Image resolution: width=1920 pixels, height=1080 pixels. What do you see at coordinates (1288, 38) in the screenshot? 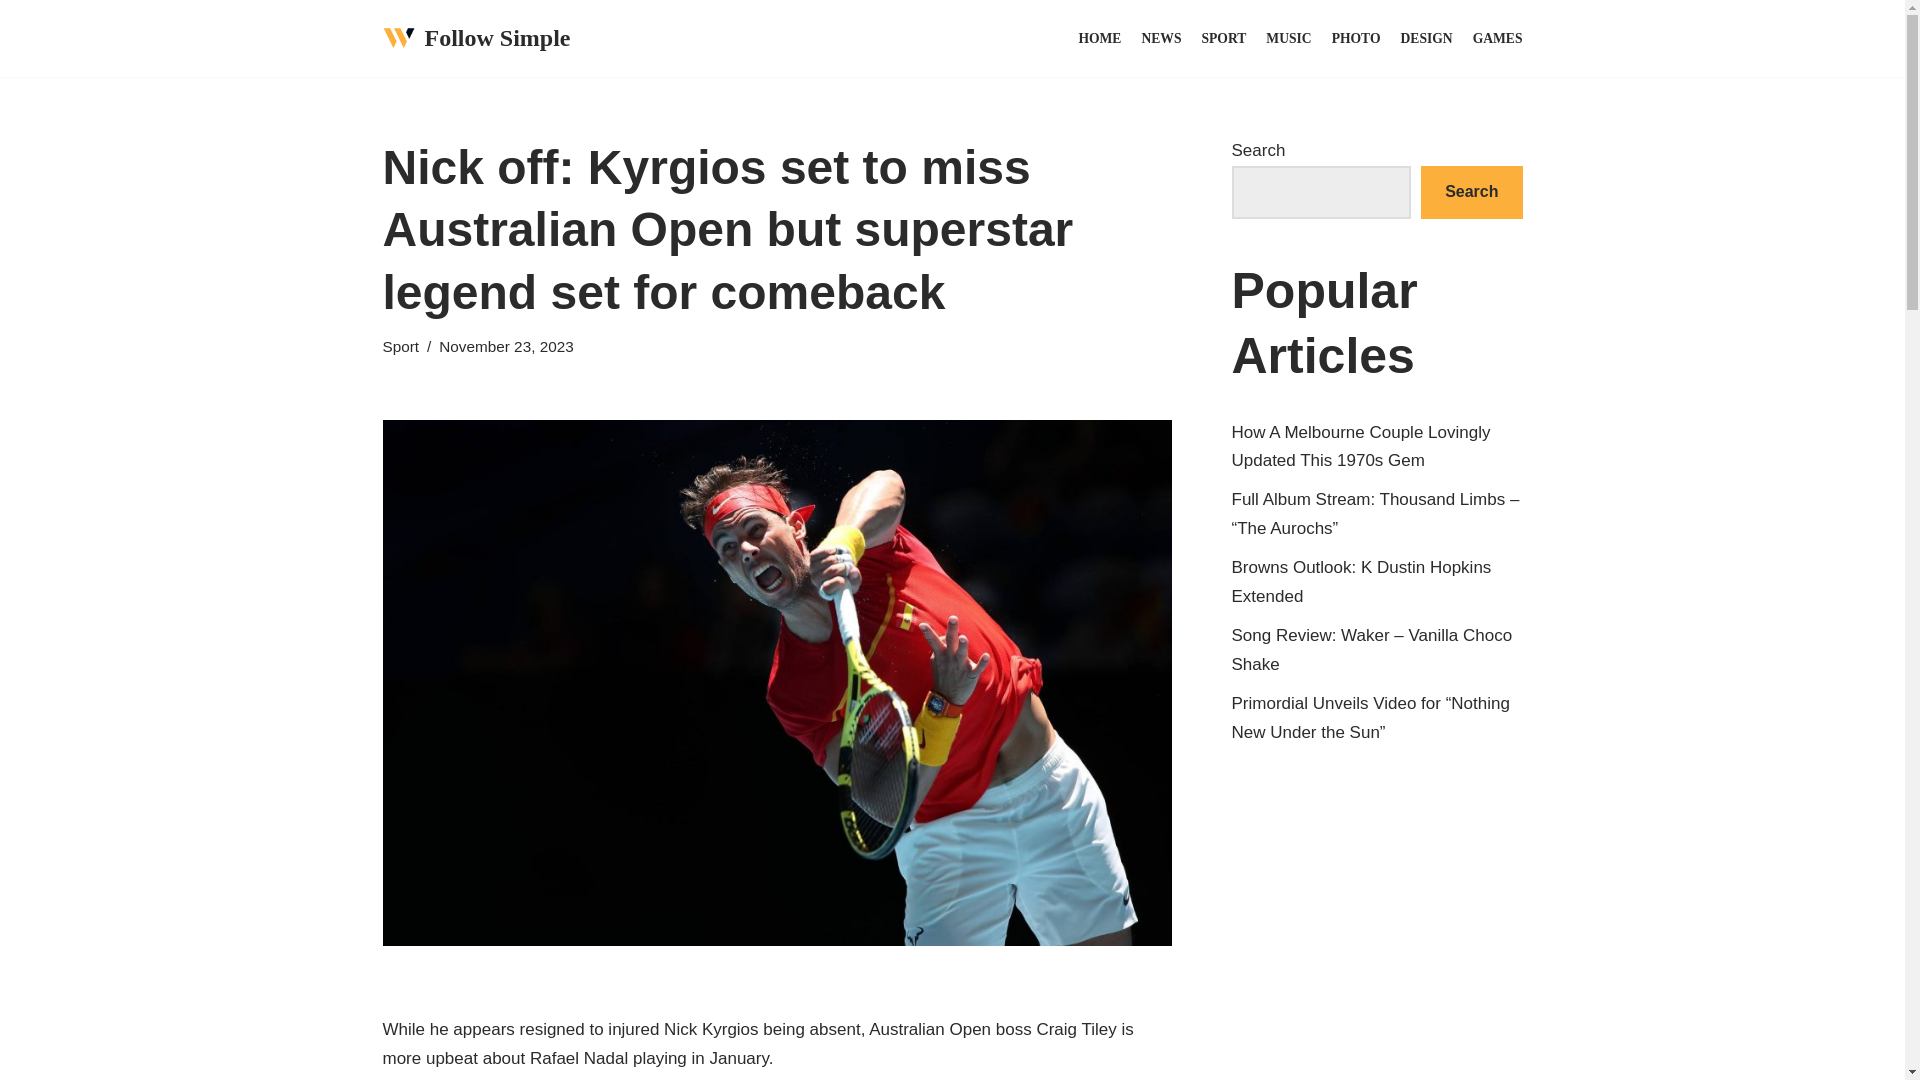
I see `MUSIC` at bounding box center [1288, 38].